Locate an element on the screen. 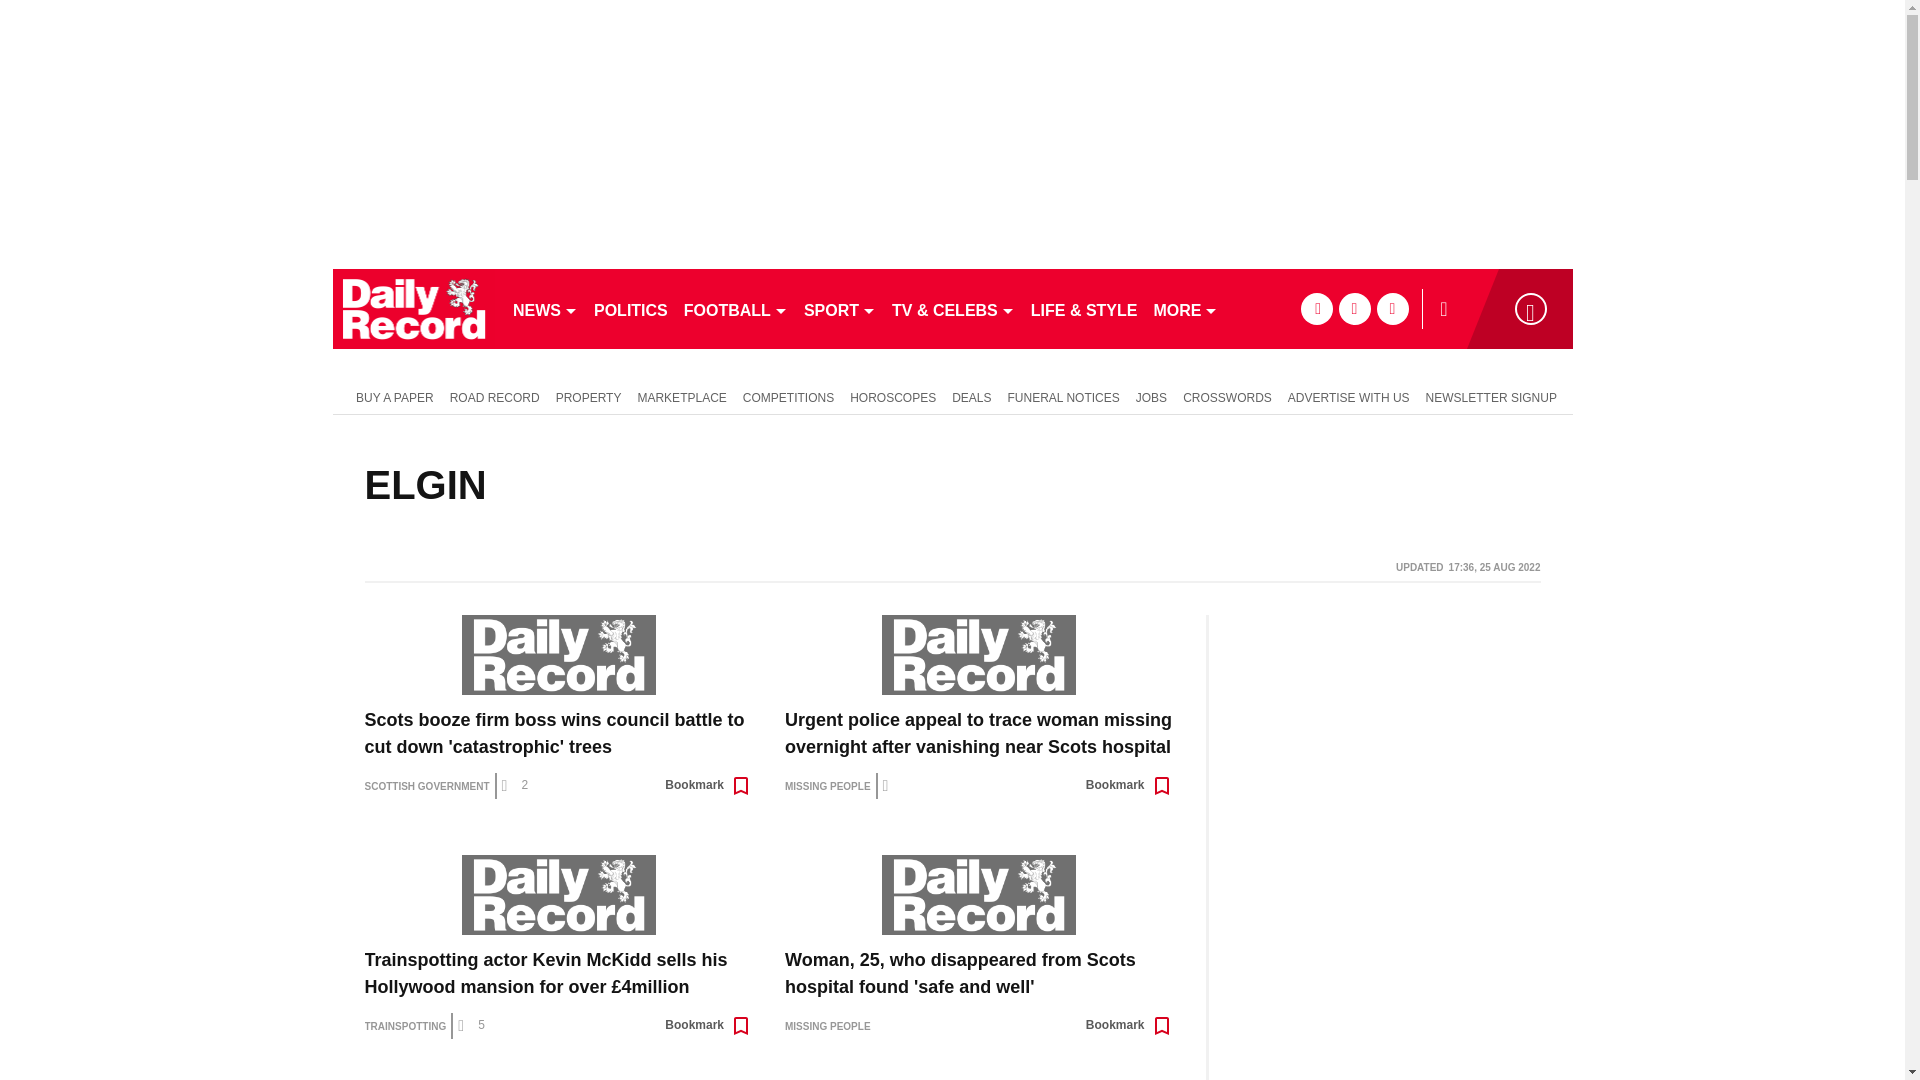 The height and width of the screenshot is (1080, 1920). facebook is located at coordinates (1316, 308).